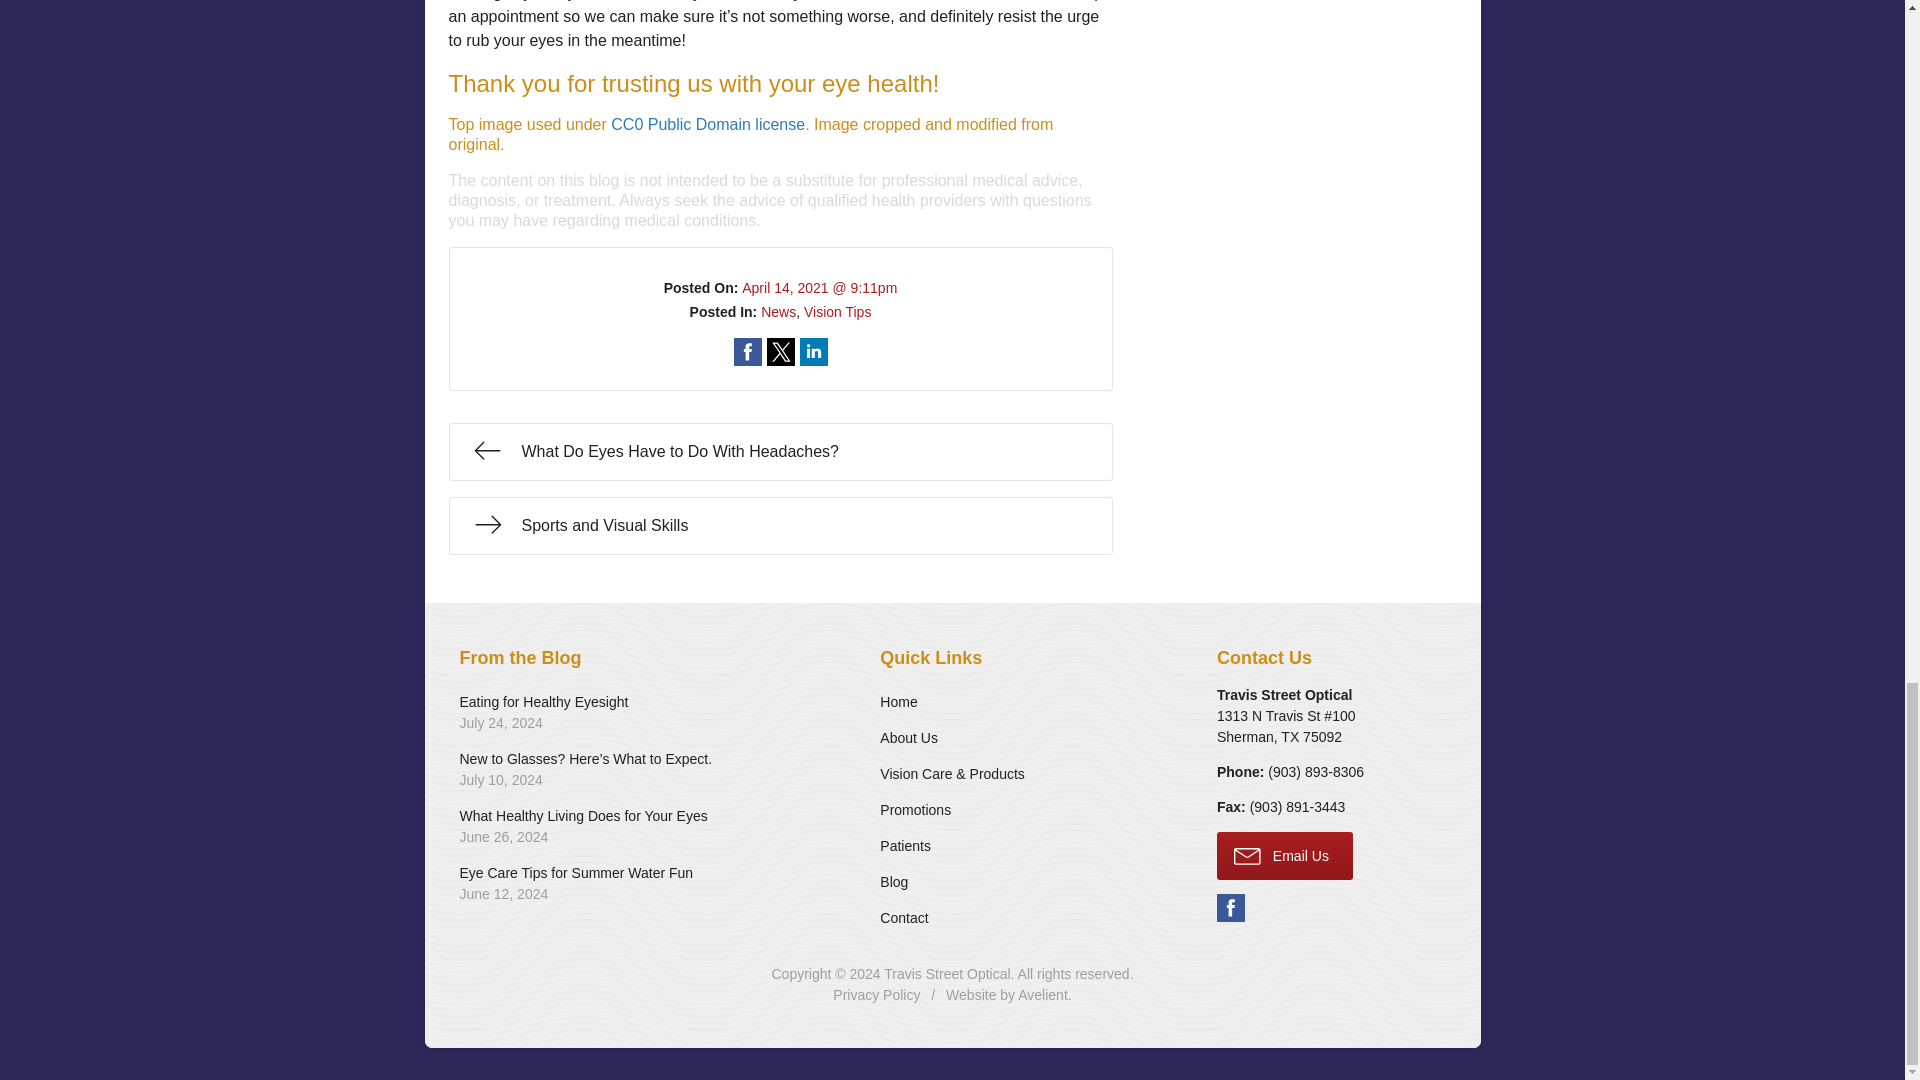 Image resolution: width=1920 pixels, height=1080 pixels. What do you see at coordinates (1286, 726) in the screenshot?
I see `Share on LinkedIn` at bounding box center [1286, 726].